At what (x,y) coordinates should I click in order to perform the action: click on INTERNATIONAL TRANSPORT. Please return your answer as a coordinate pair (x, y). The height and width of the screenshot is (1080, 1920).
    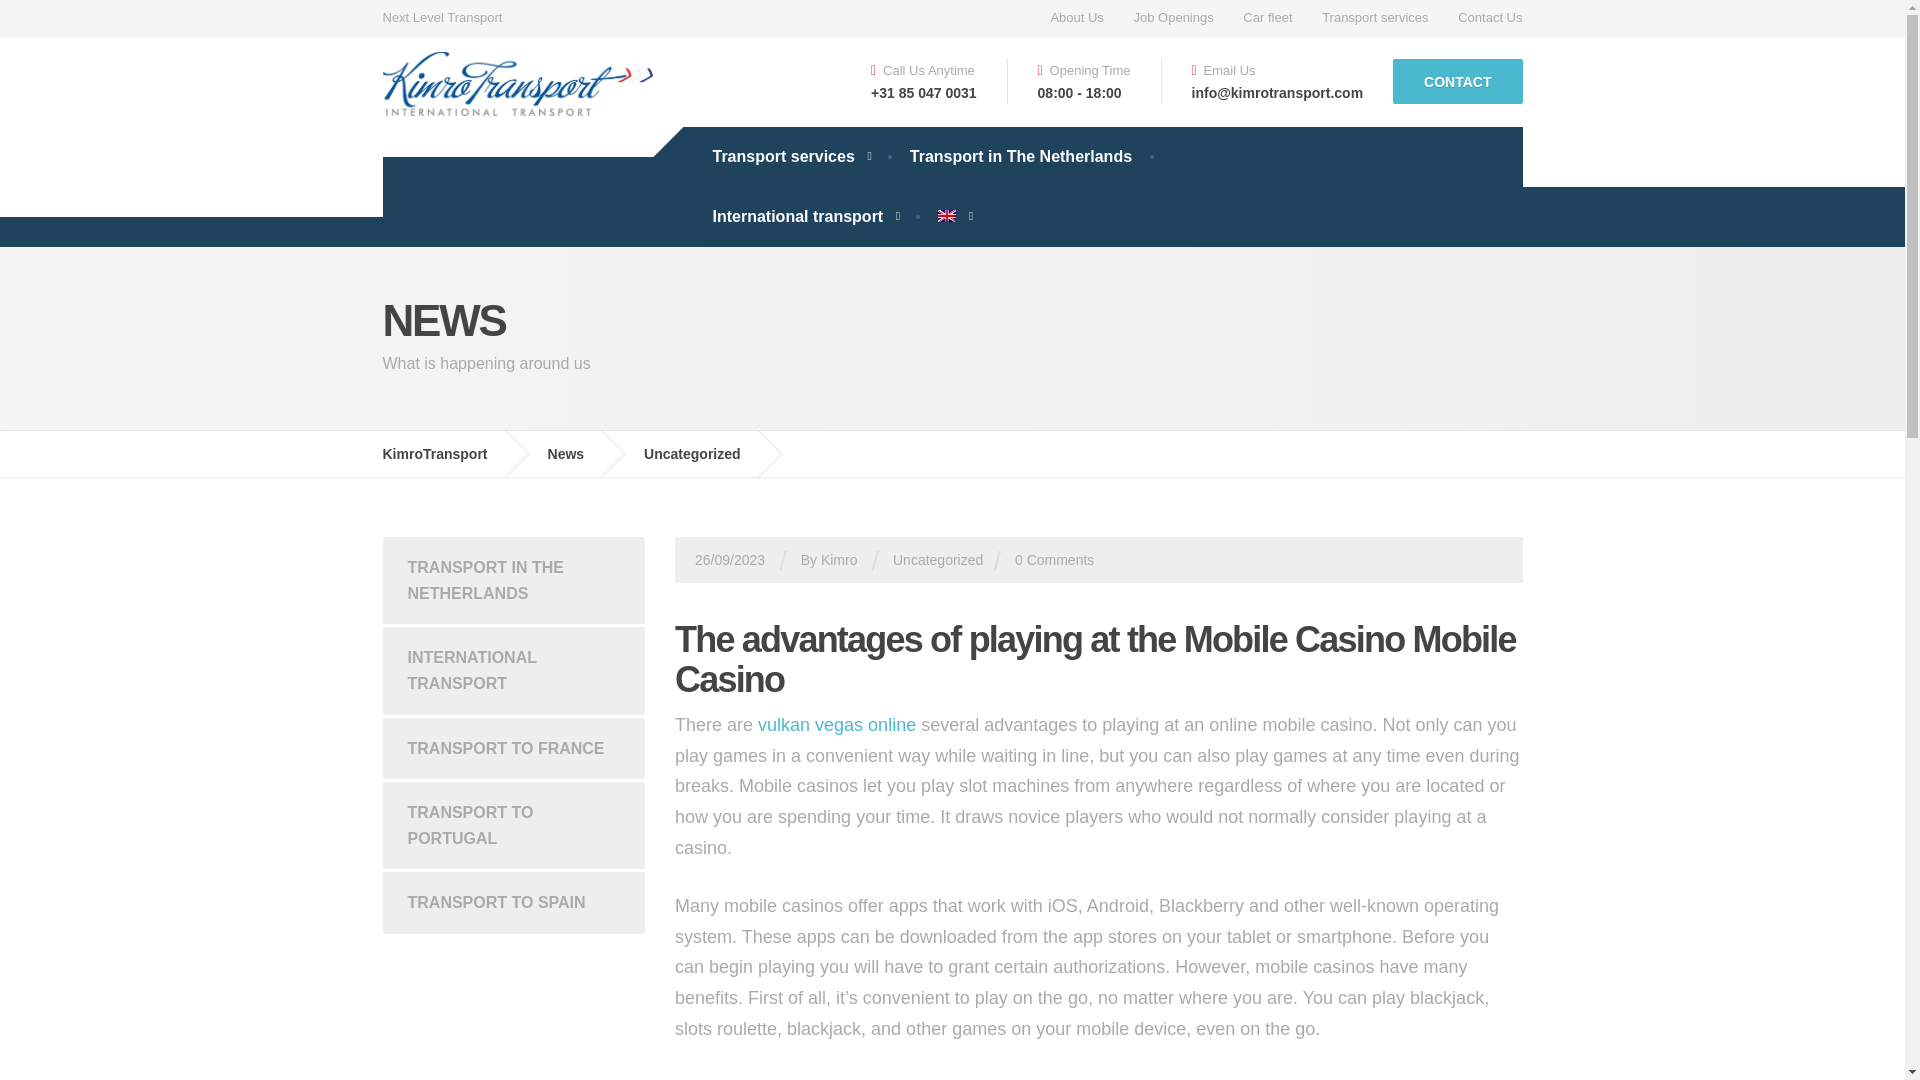
    Looking at the image, I should click on (514, 670).